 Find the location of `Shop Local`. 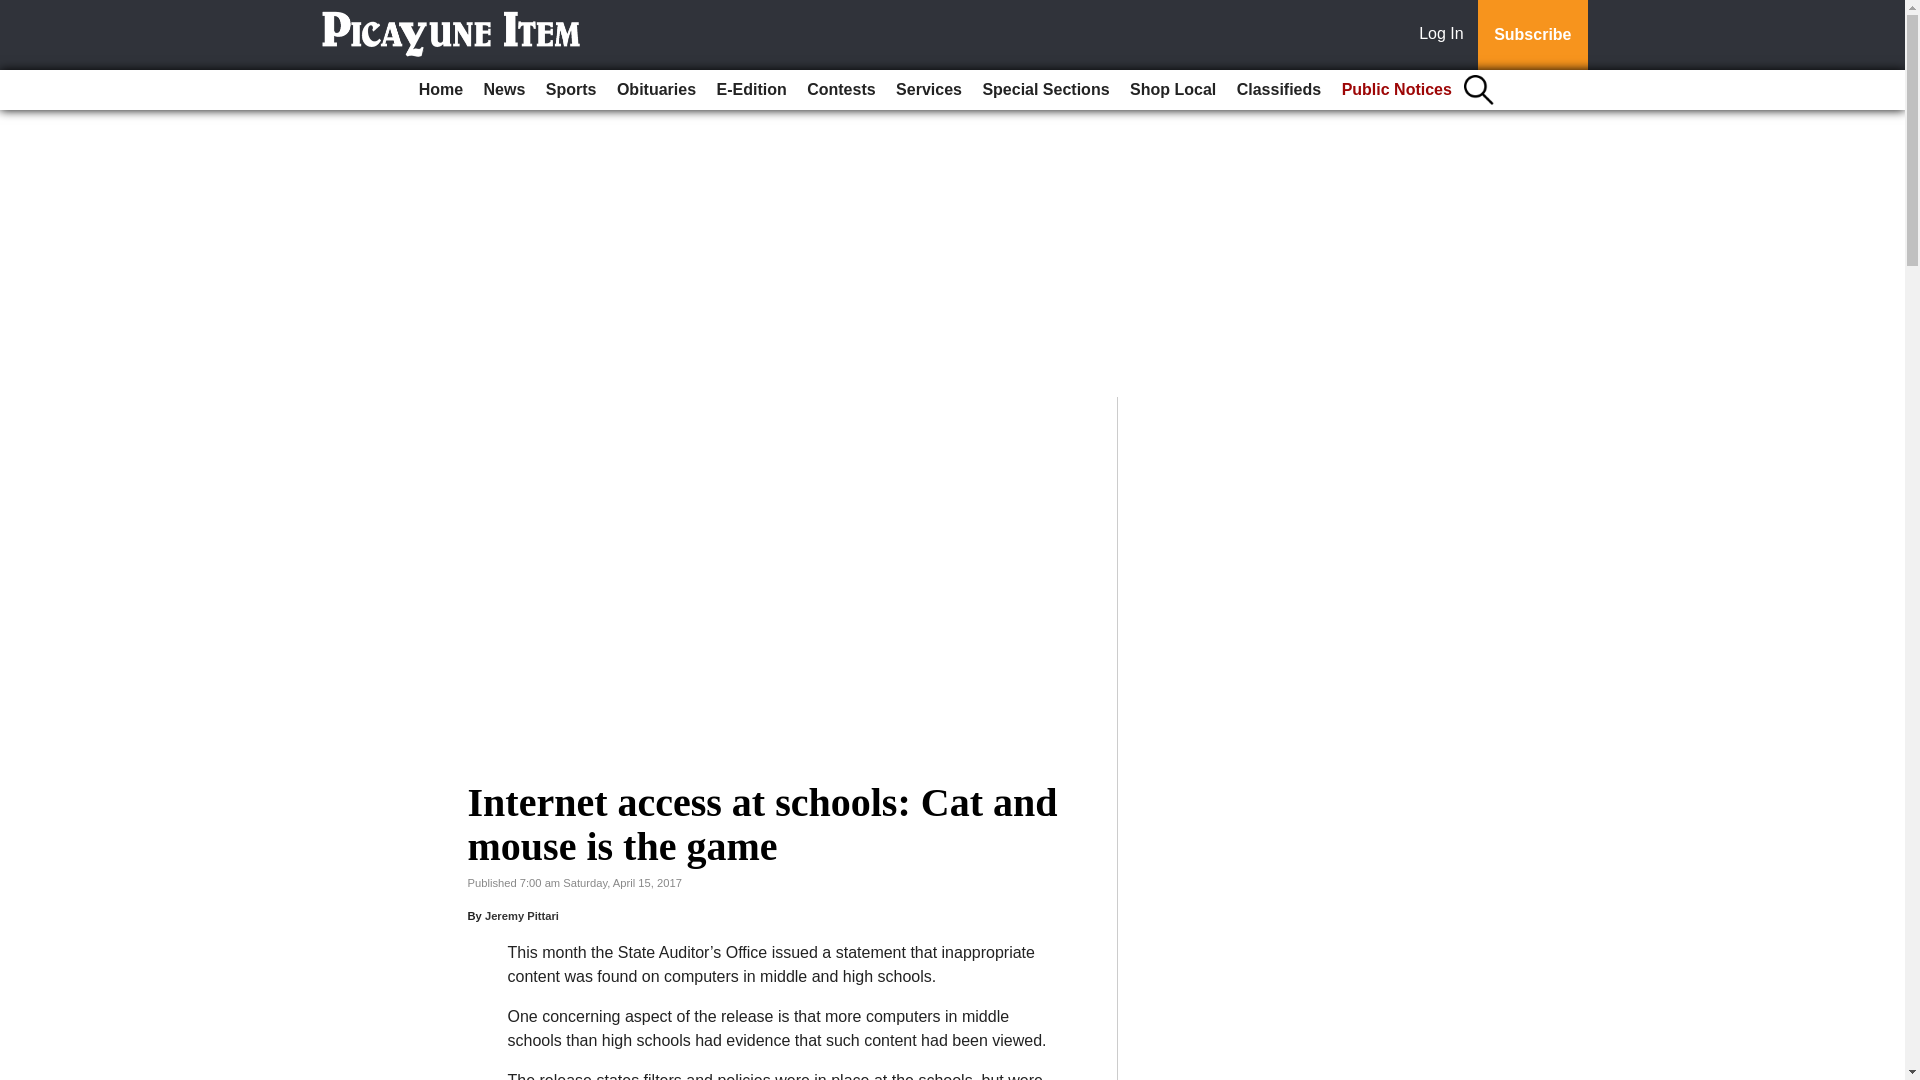

Shop Local is located at coordinates (1172, 90).